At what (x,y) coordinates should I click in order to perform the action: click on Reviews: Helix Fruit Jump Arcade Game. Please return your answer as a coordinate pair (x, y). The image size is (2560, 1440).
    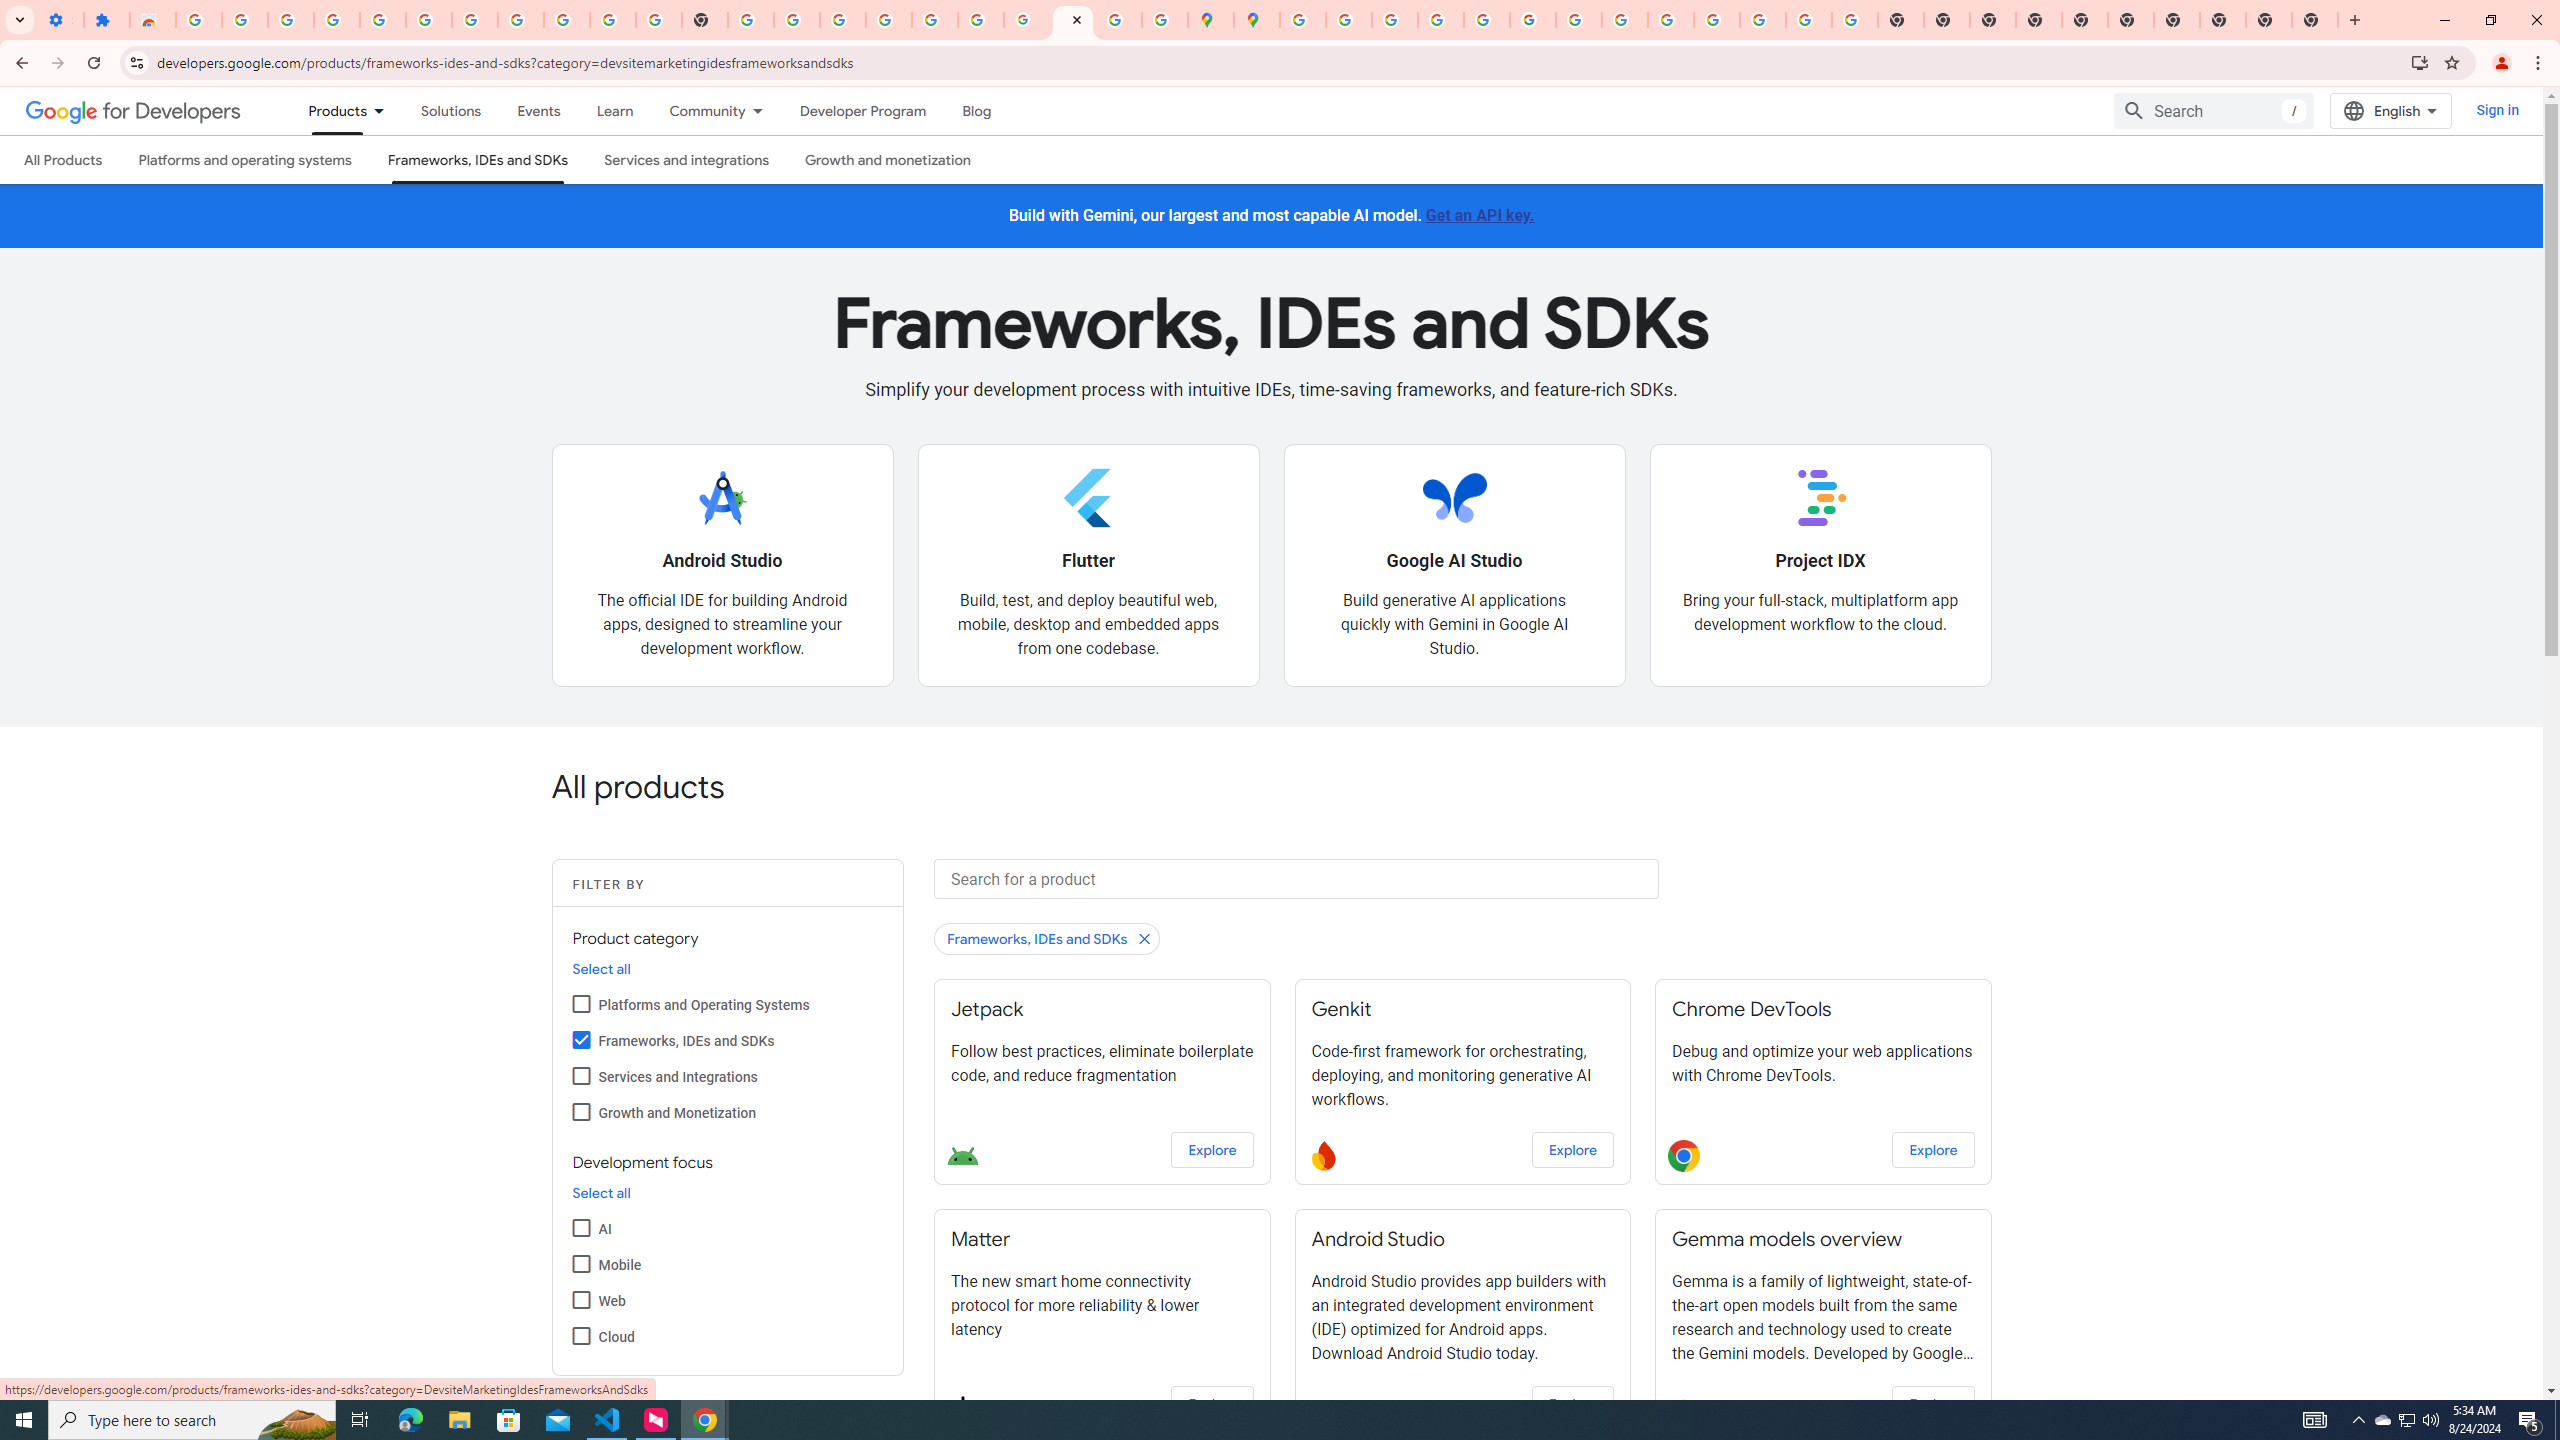
    Looking at the image, I should click on (152, 20).